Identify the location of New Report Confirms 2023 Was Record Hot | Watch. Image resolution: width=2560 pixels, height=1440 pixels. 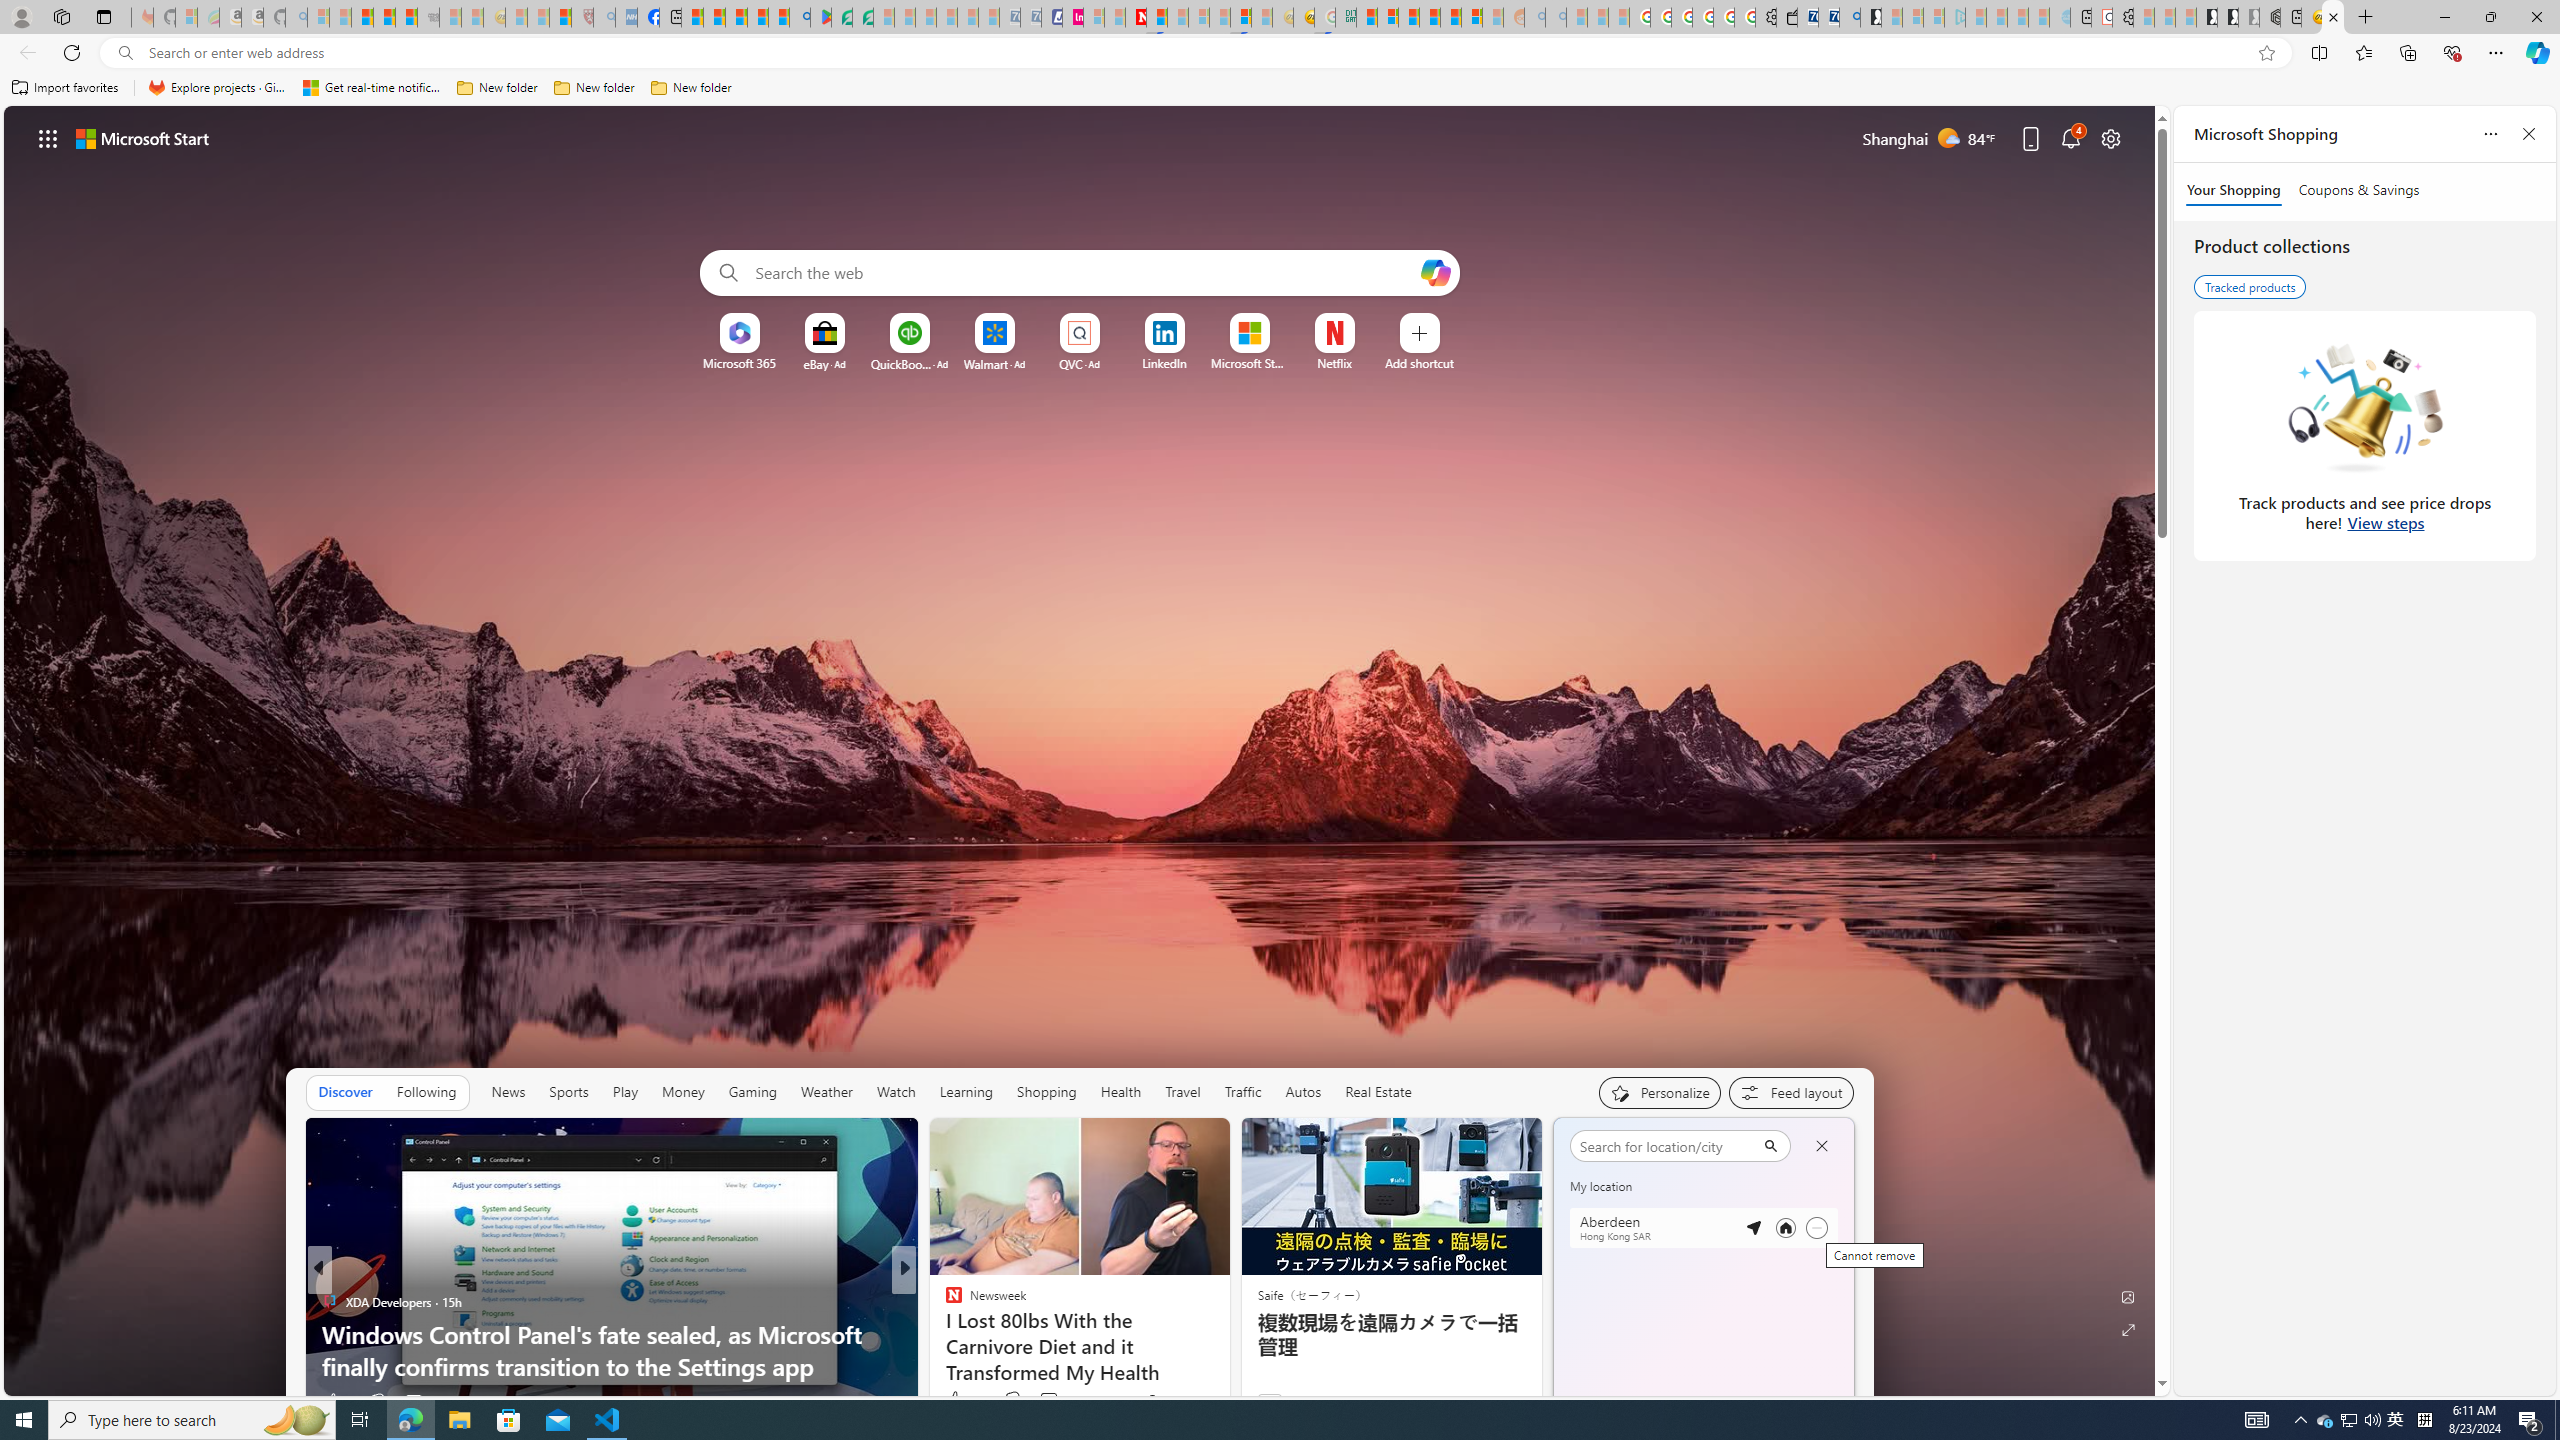
(405, 17).